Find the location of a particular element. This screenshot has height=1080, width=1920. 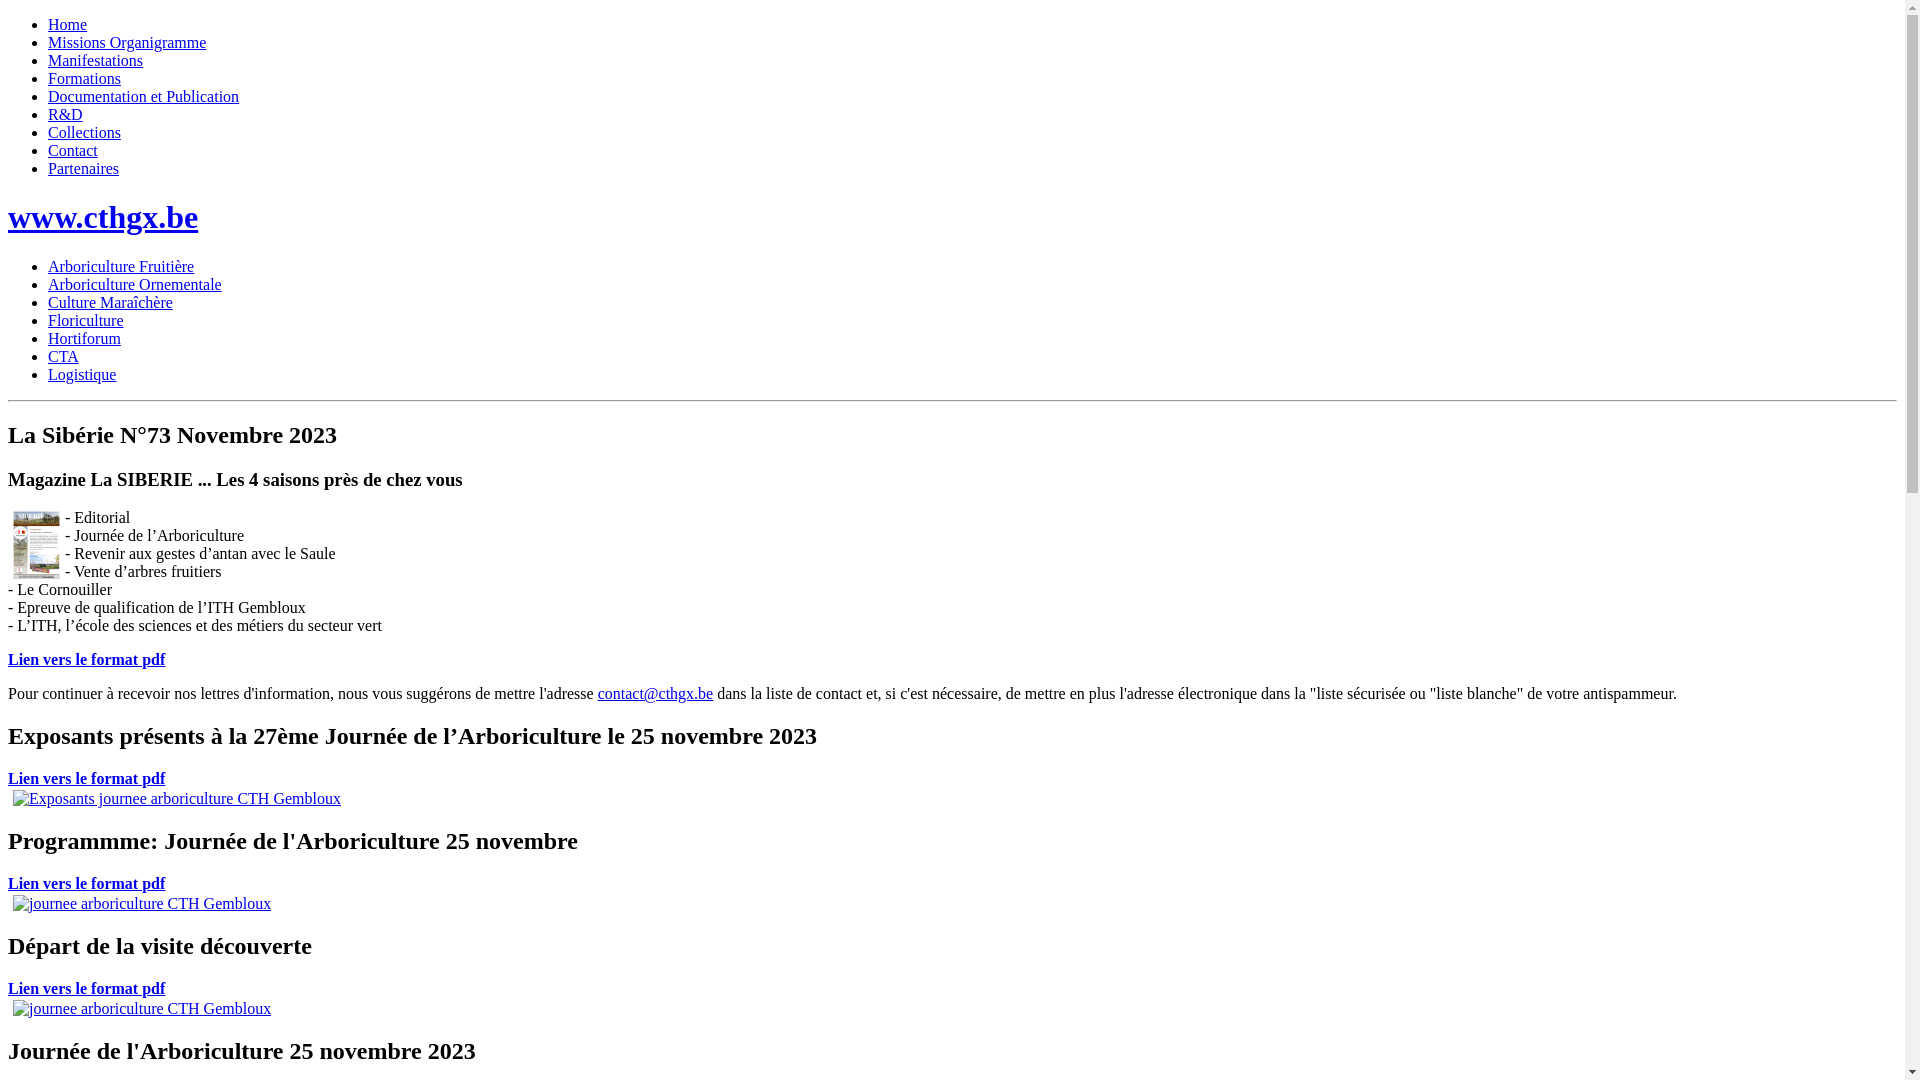

Lien vers le format pdf is located at coordinates (86, 988).